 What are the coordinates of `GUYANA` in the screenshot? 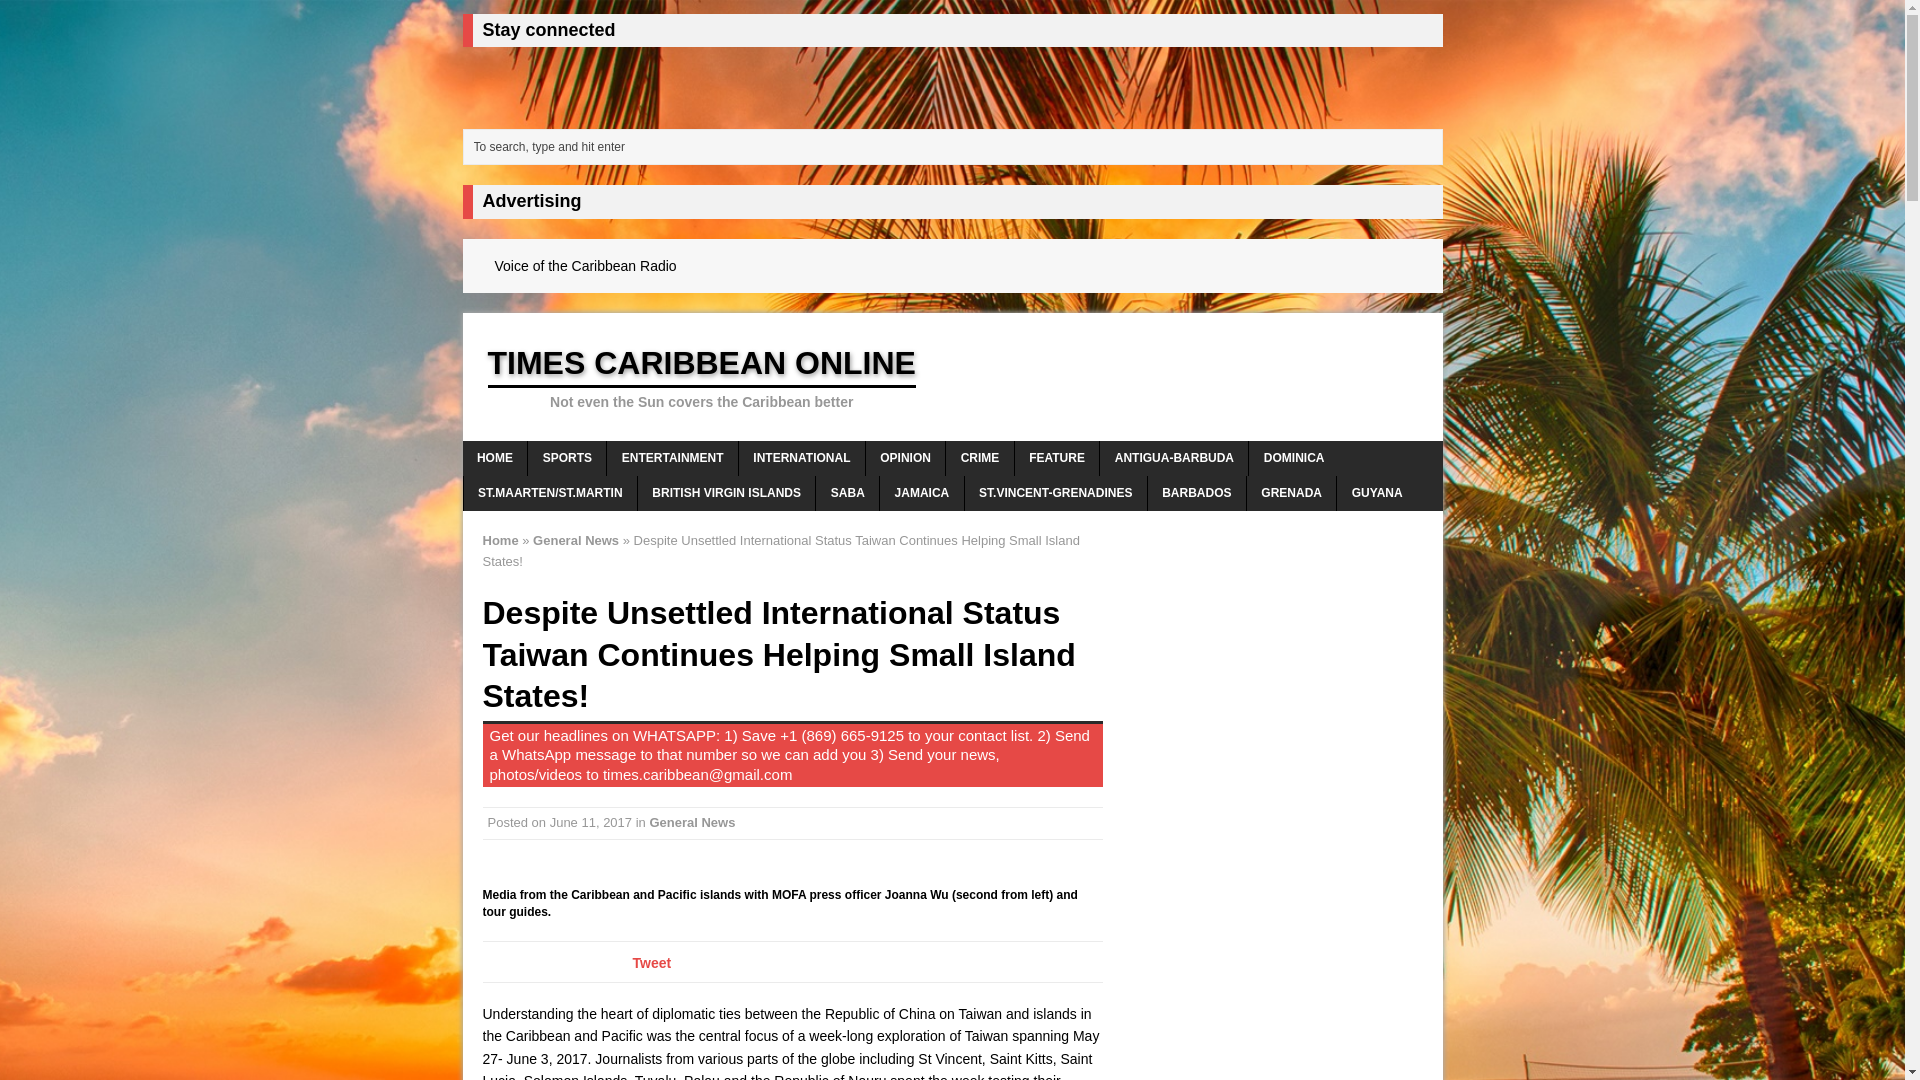 It's located at (1376, 493).